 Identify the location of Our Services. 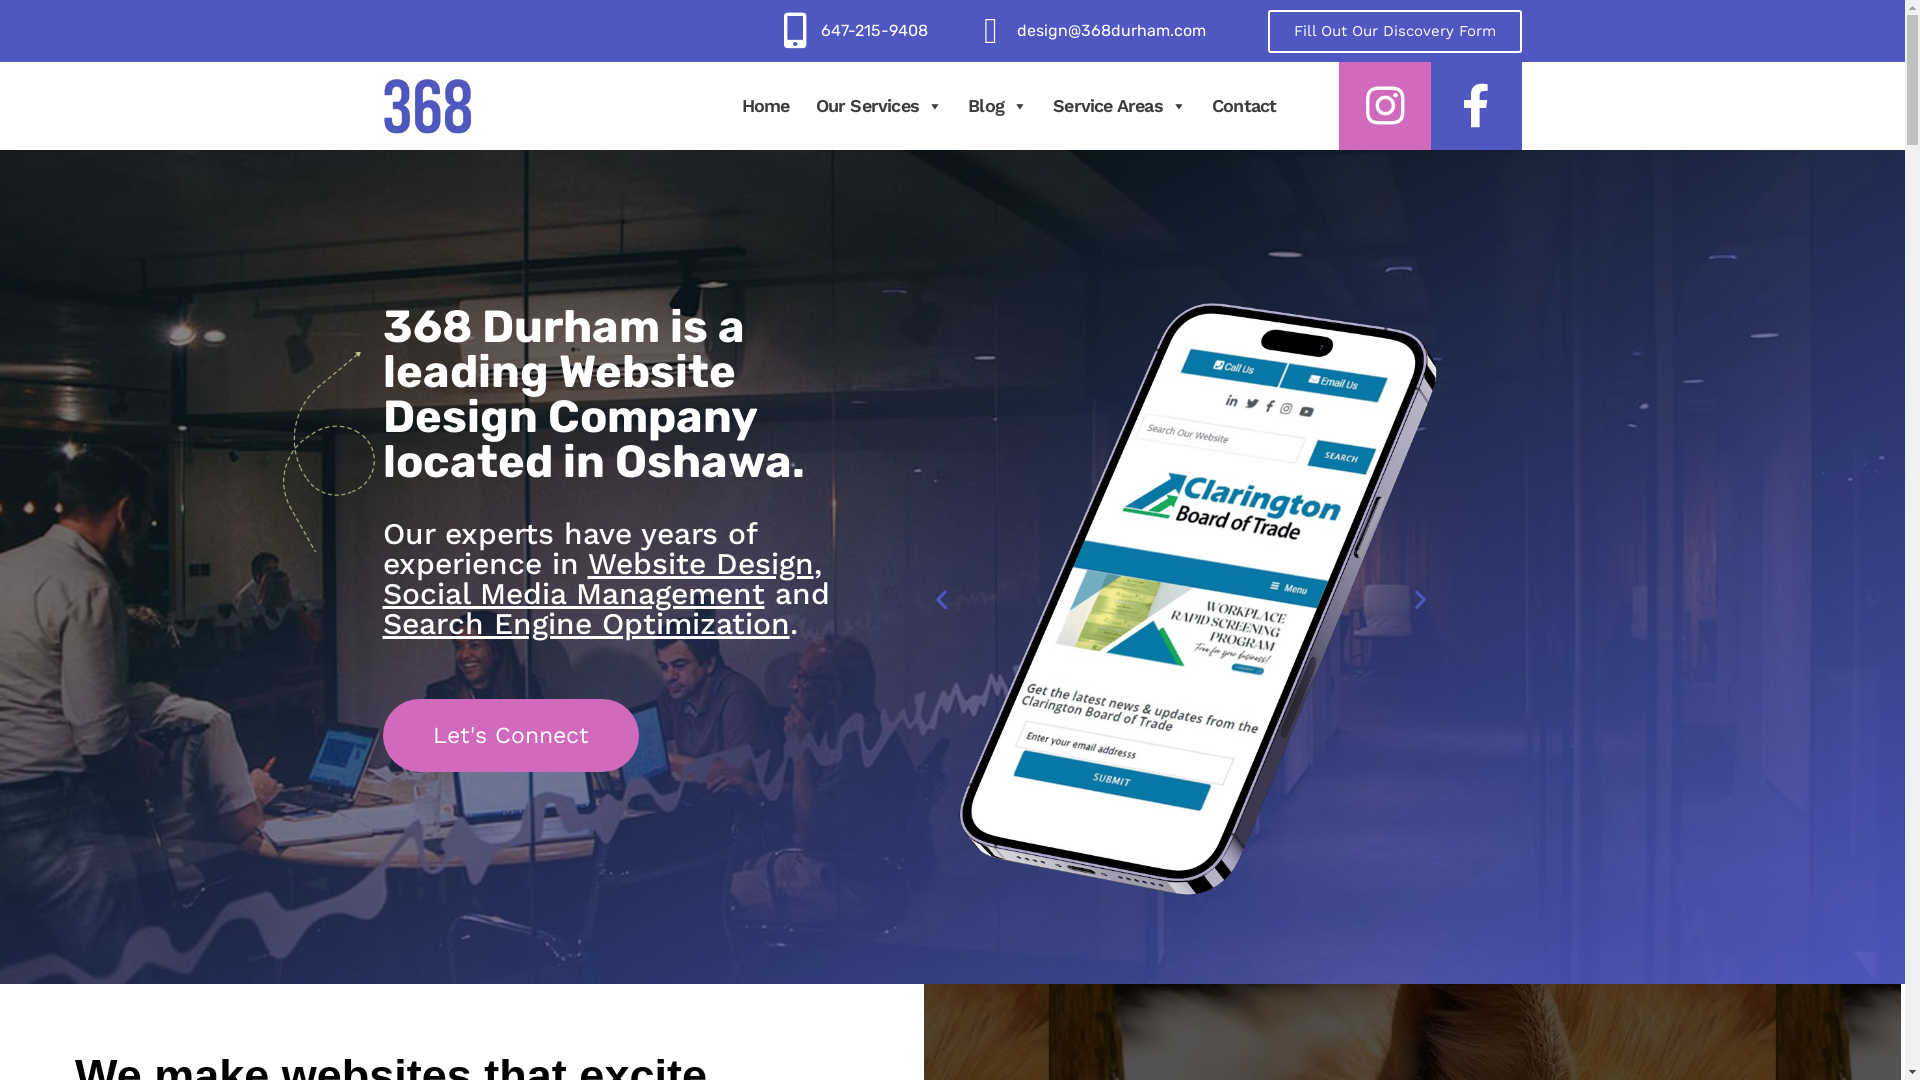
(880, 106).